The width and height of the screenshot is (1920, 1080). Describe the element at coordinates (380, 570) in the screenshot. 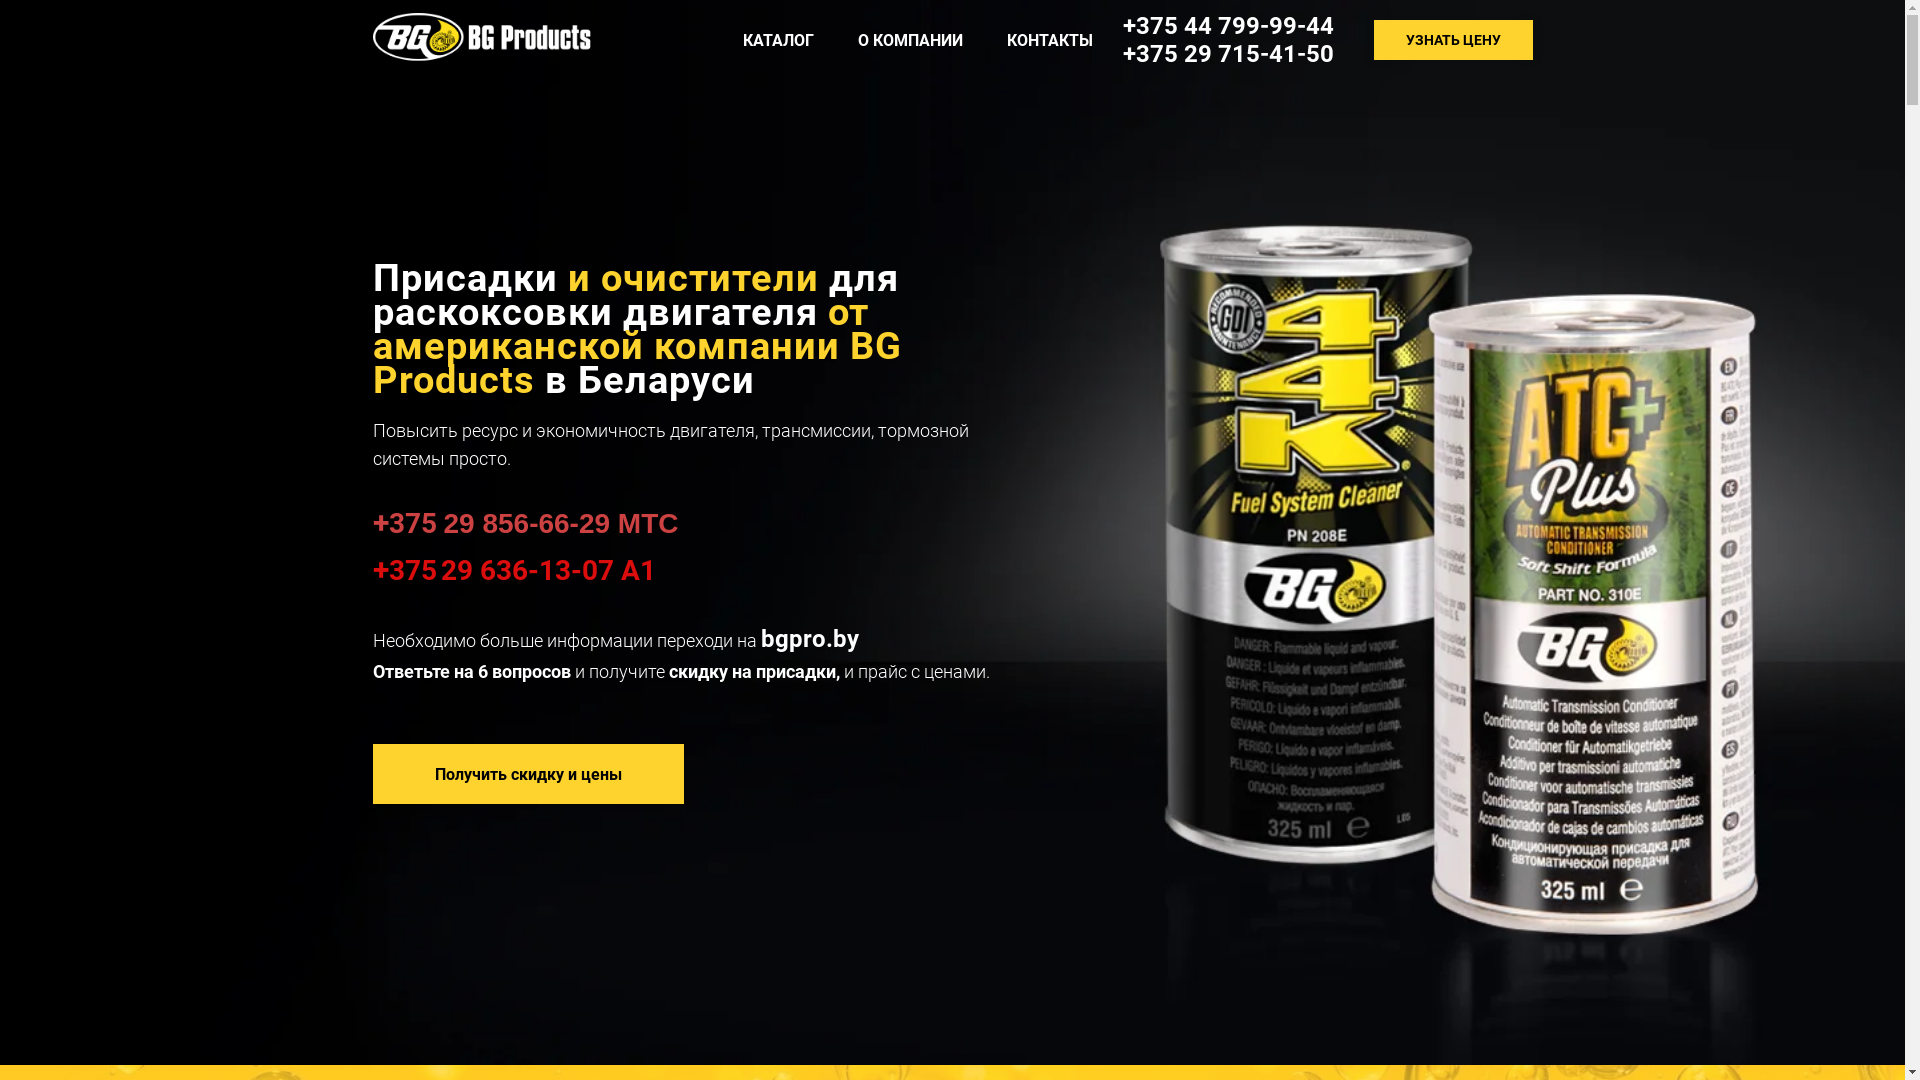

I see `+` at that location.